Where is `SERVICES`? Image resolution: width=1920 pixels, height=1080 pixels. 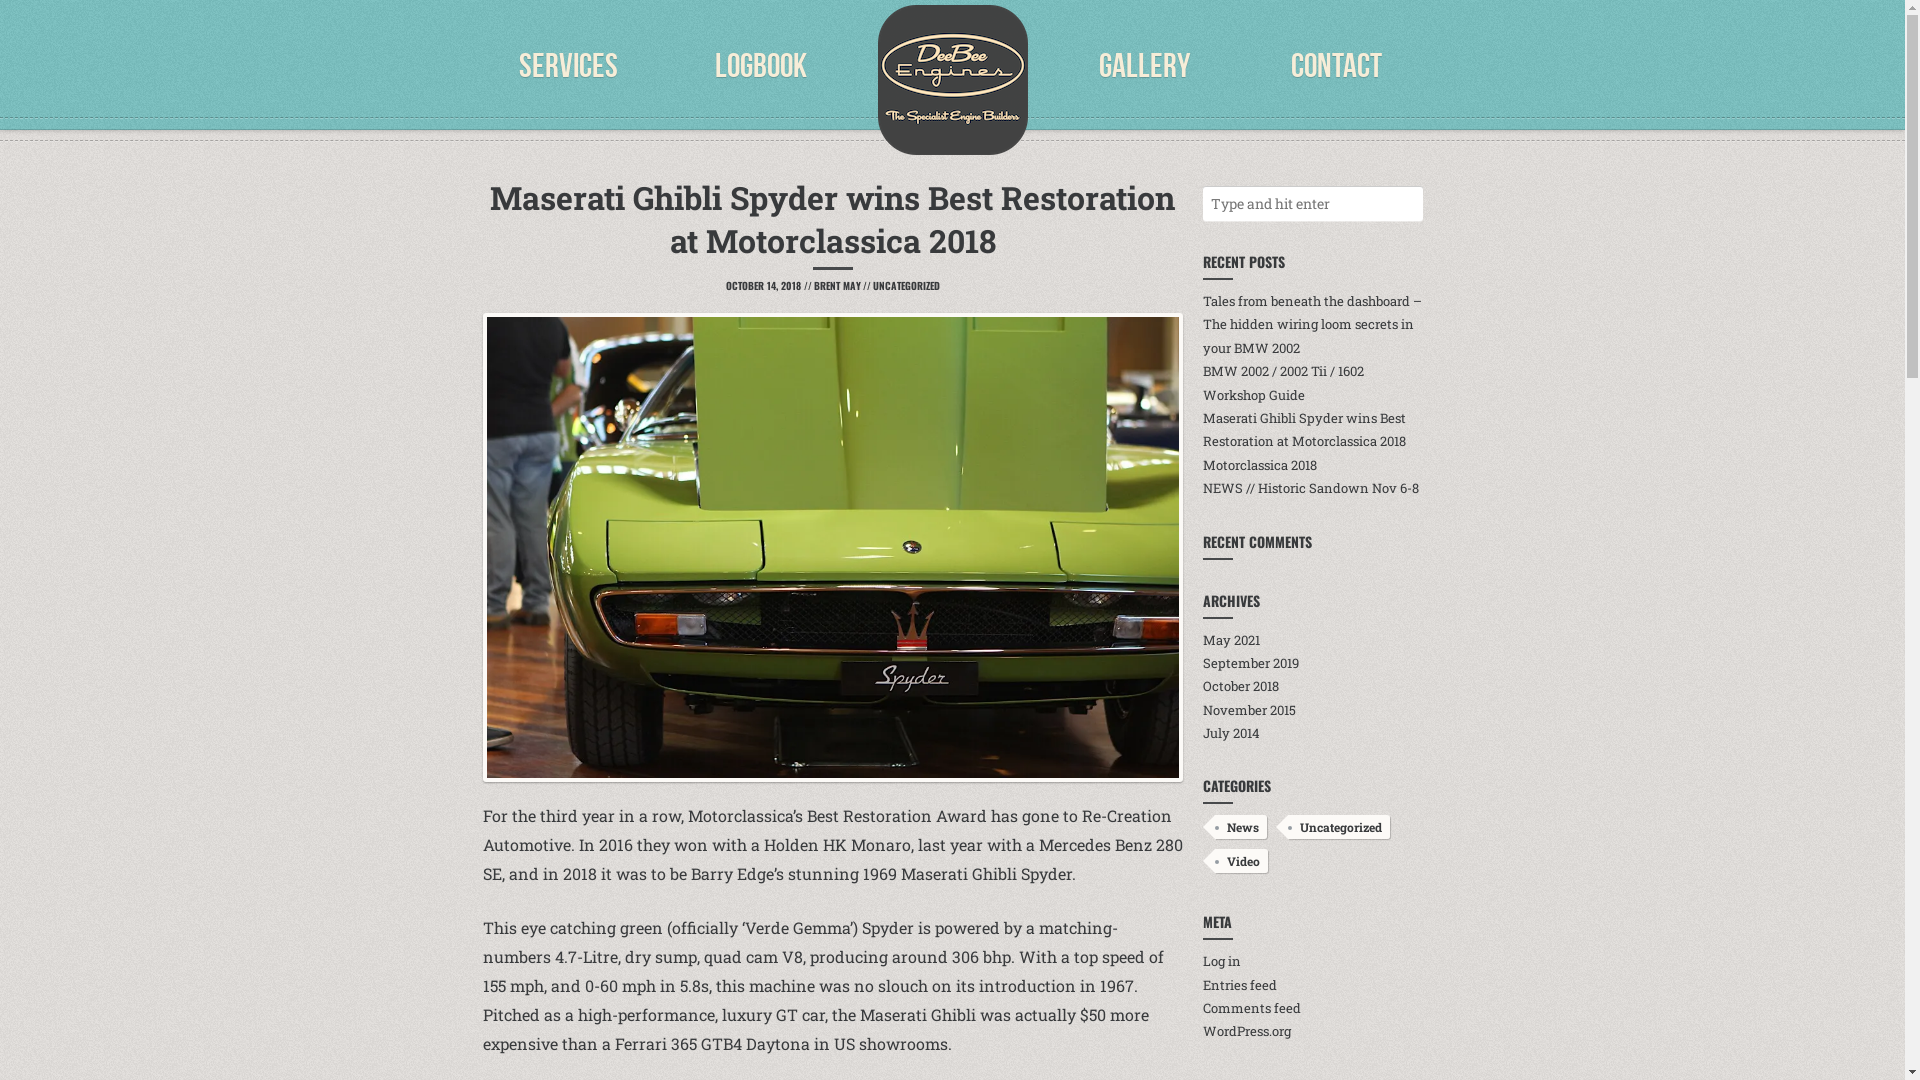
SERVICES is located at coordinates (568, 66).